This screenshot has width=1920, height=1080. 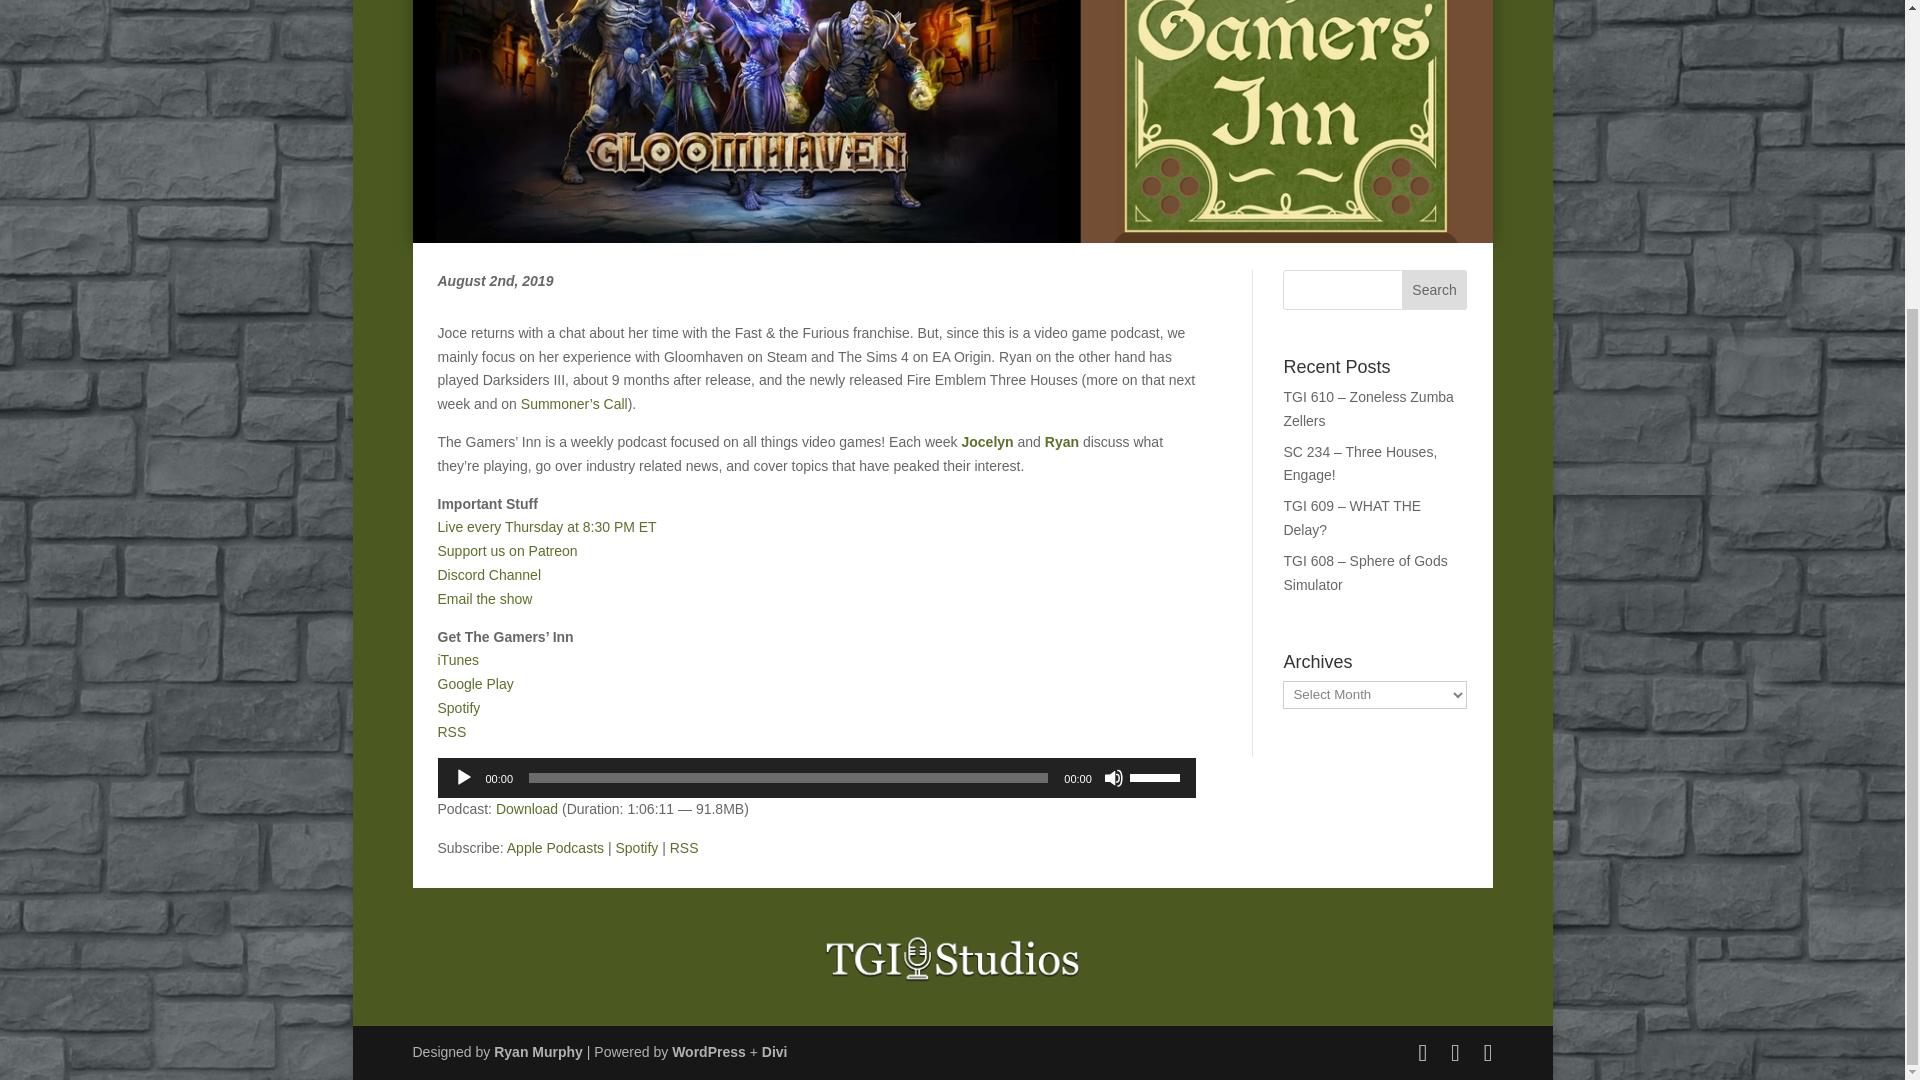 I want to click on Spotify, so click(x=636, y=848).